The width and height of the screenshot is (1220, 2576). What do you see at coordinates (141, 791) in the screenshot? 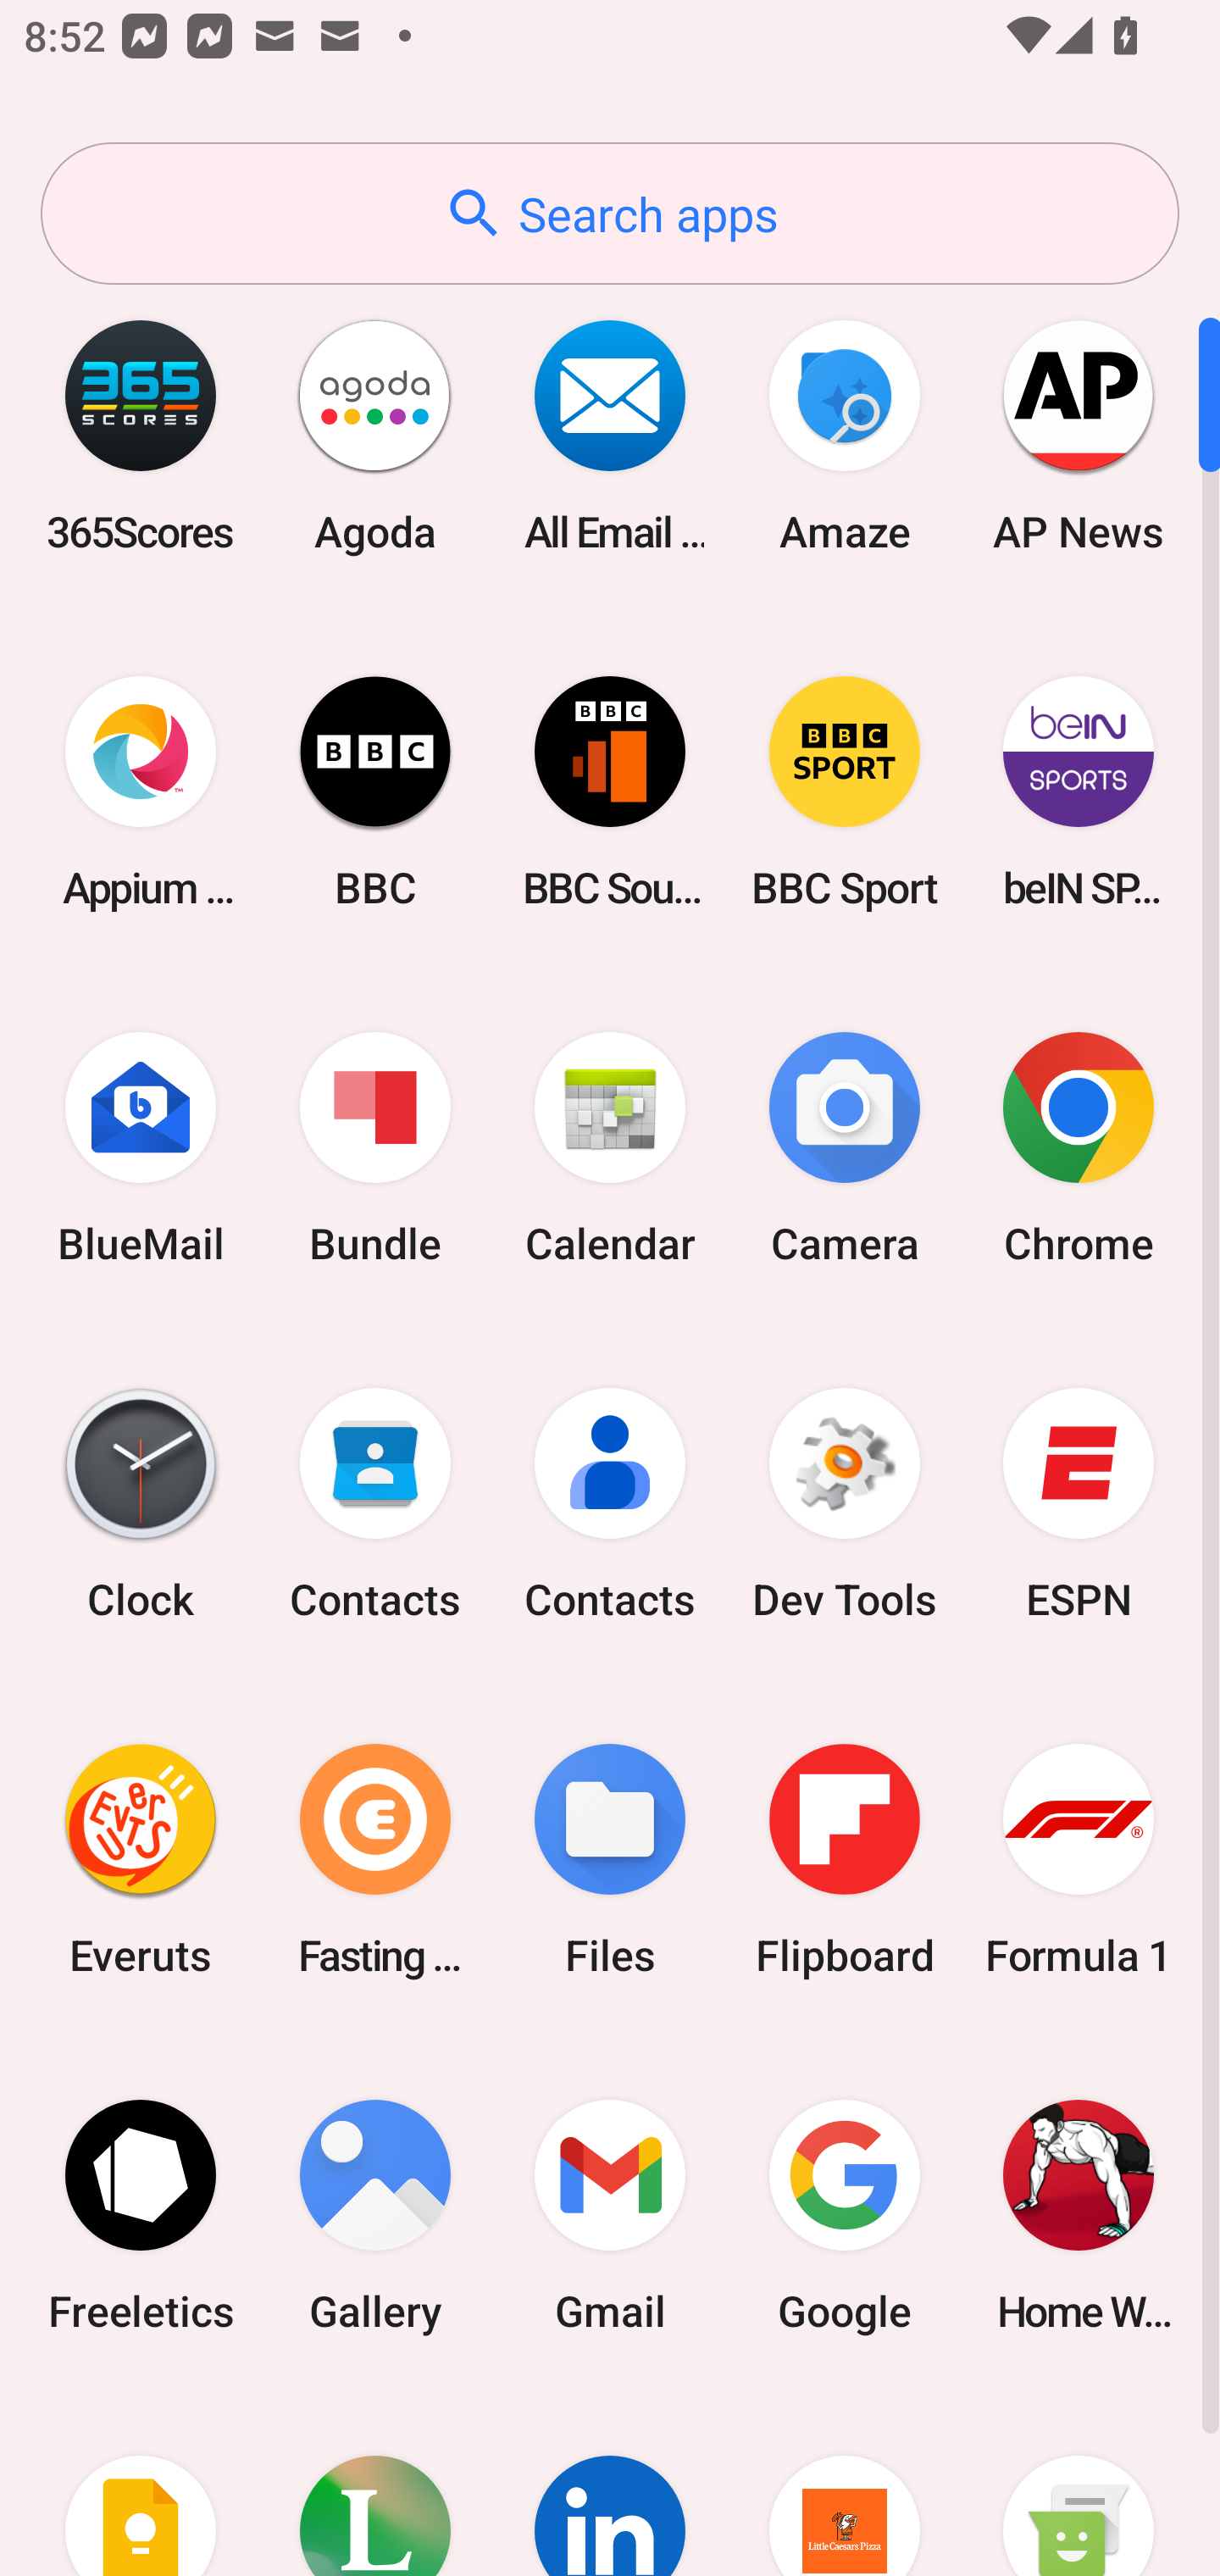
I see `Appium Settings` at bounding box center [141, 791].